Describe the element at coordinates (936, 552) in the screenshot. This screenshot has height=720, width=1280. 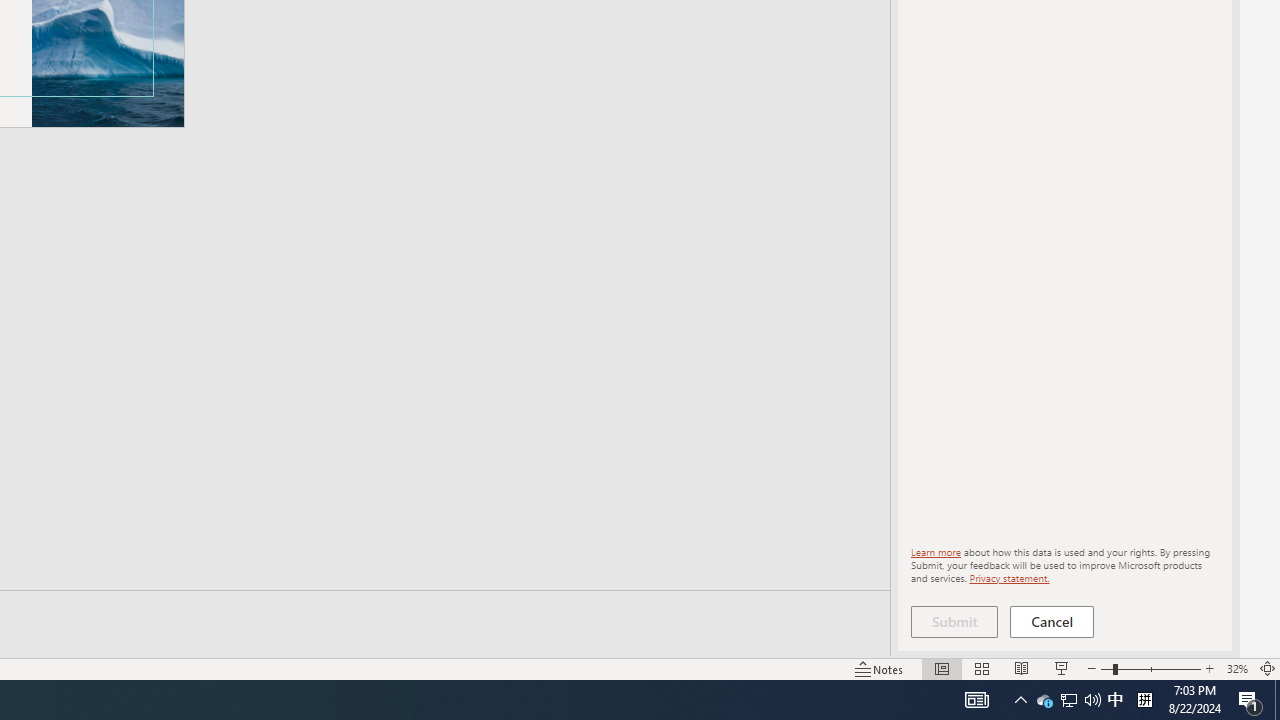
I see `Learn more` at that location.